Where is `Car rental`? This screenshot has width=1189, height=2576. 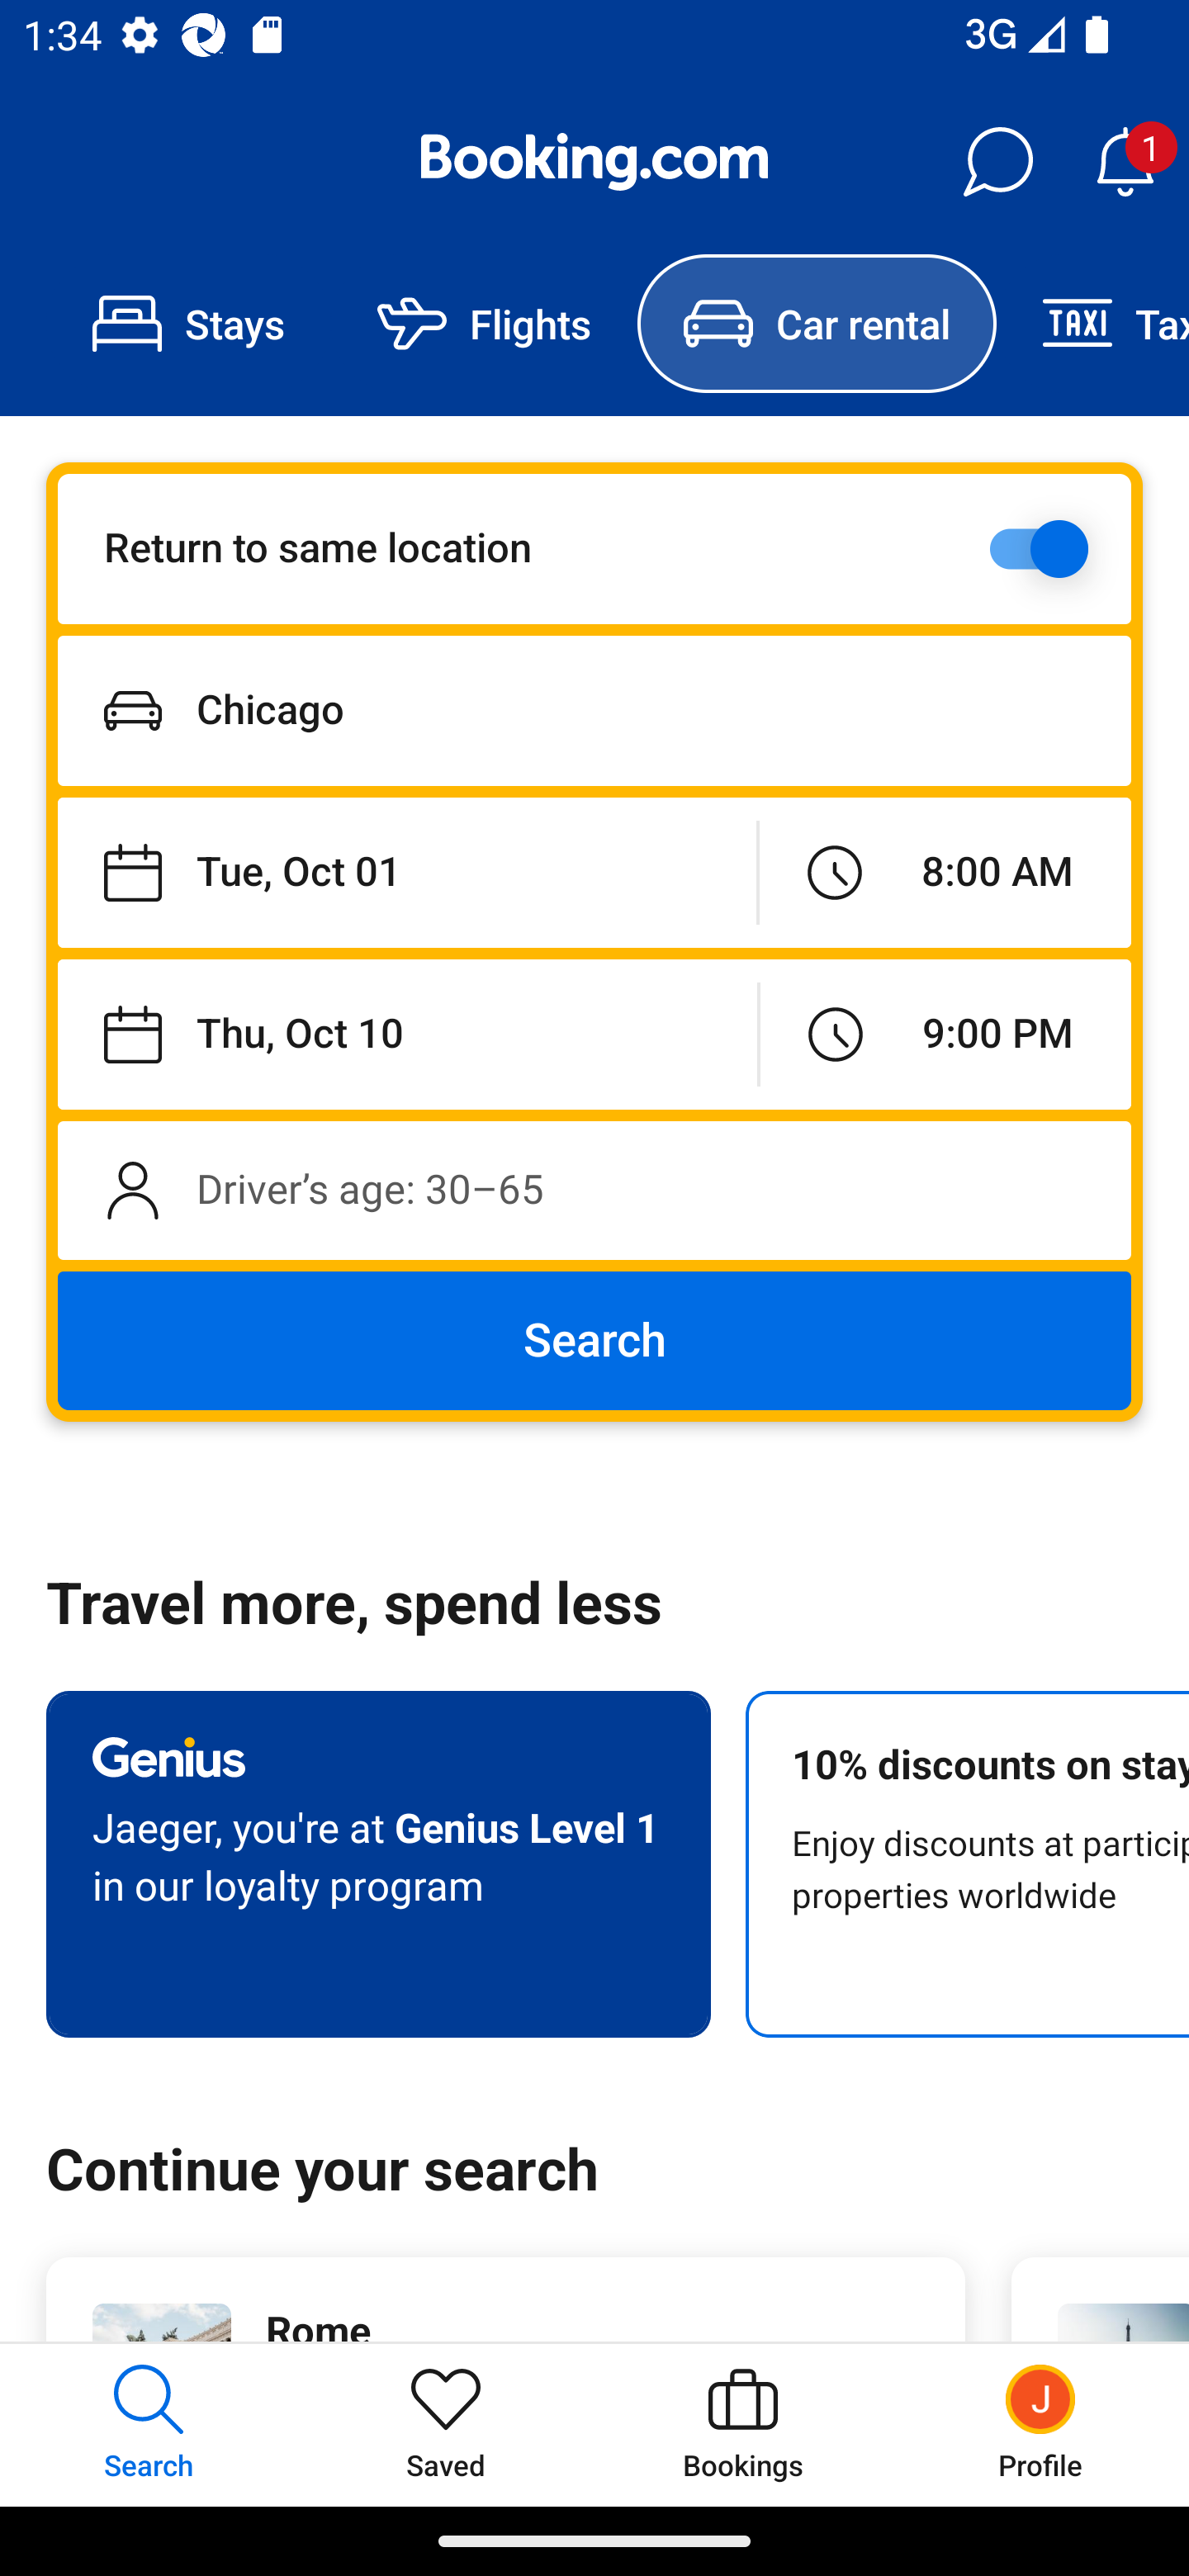
Car rental is located at coordinates (816, 324).